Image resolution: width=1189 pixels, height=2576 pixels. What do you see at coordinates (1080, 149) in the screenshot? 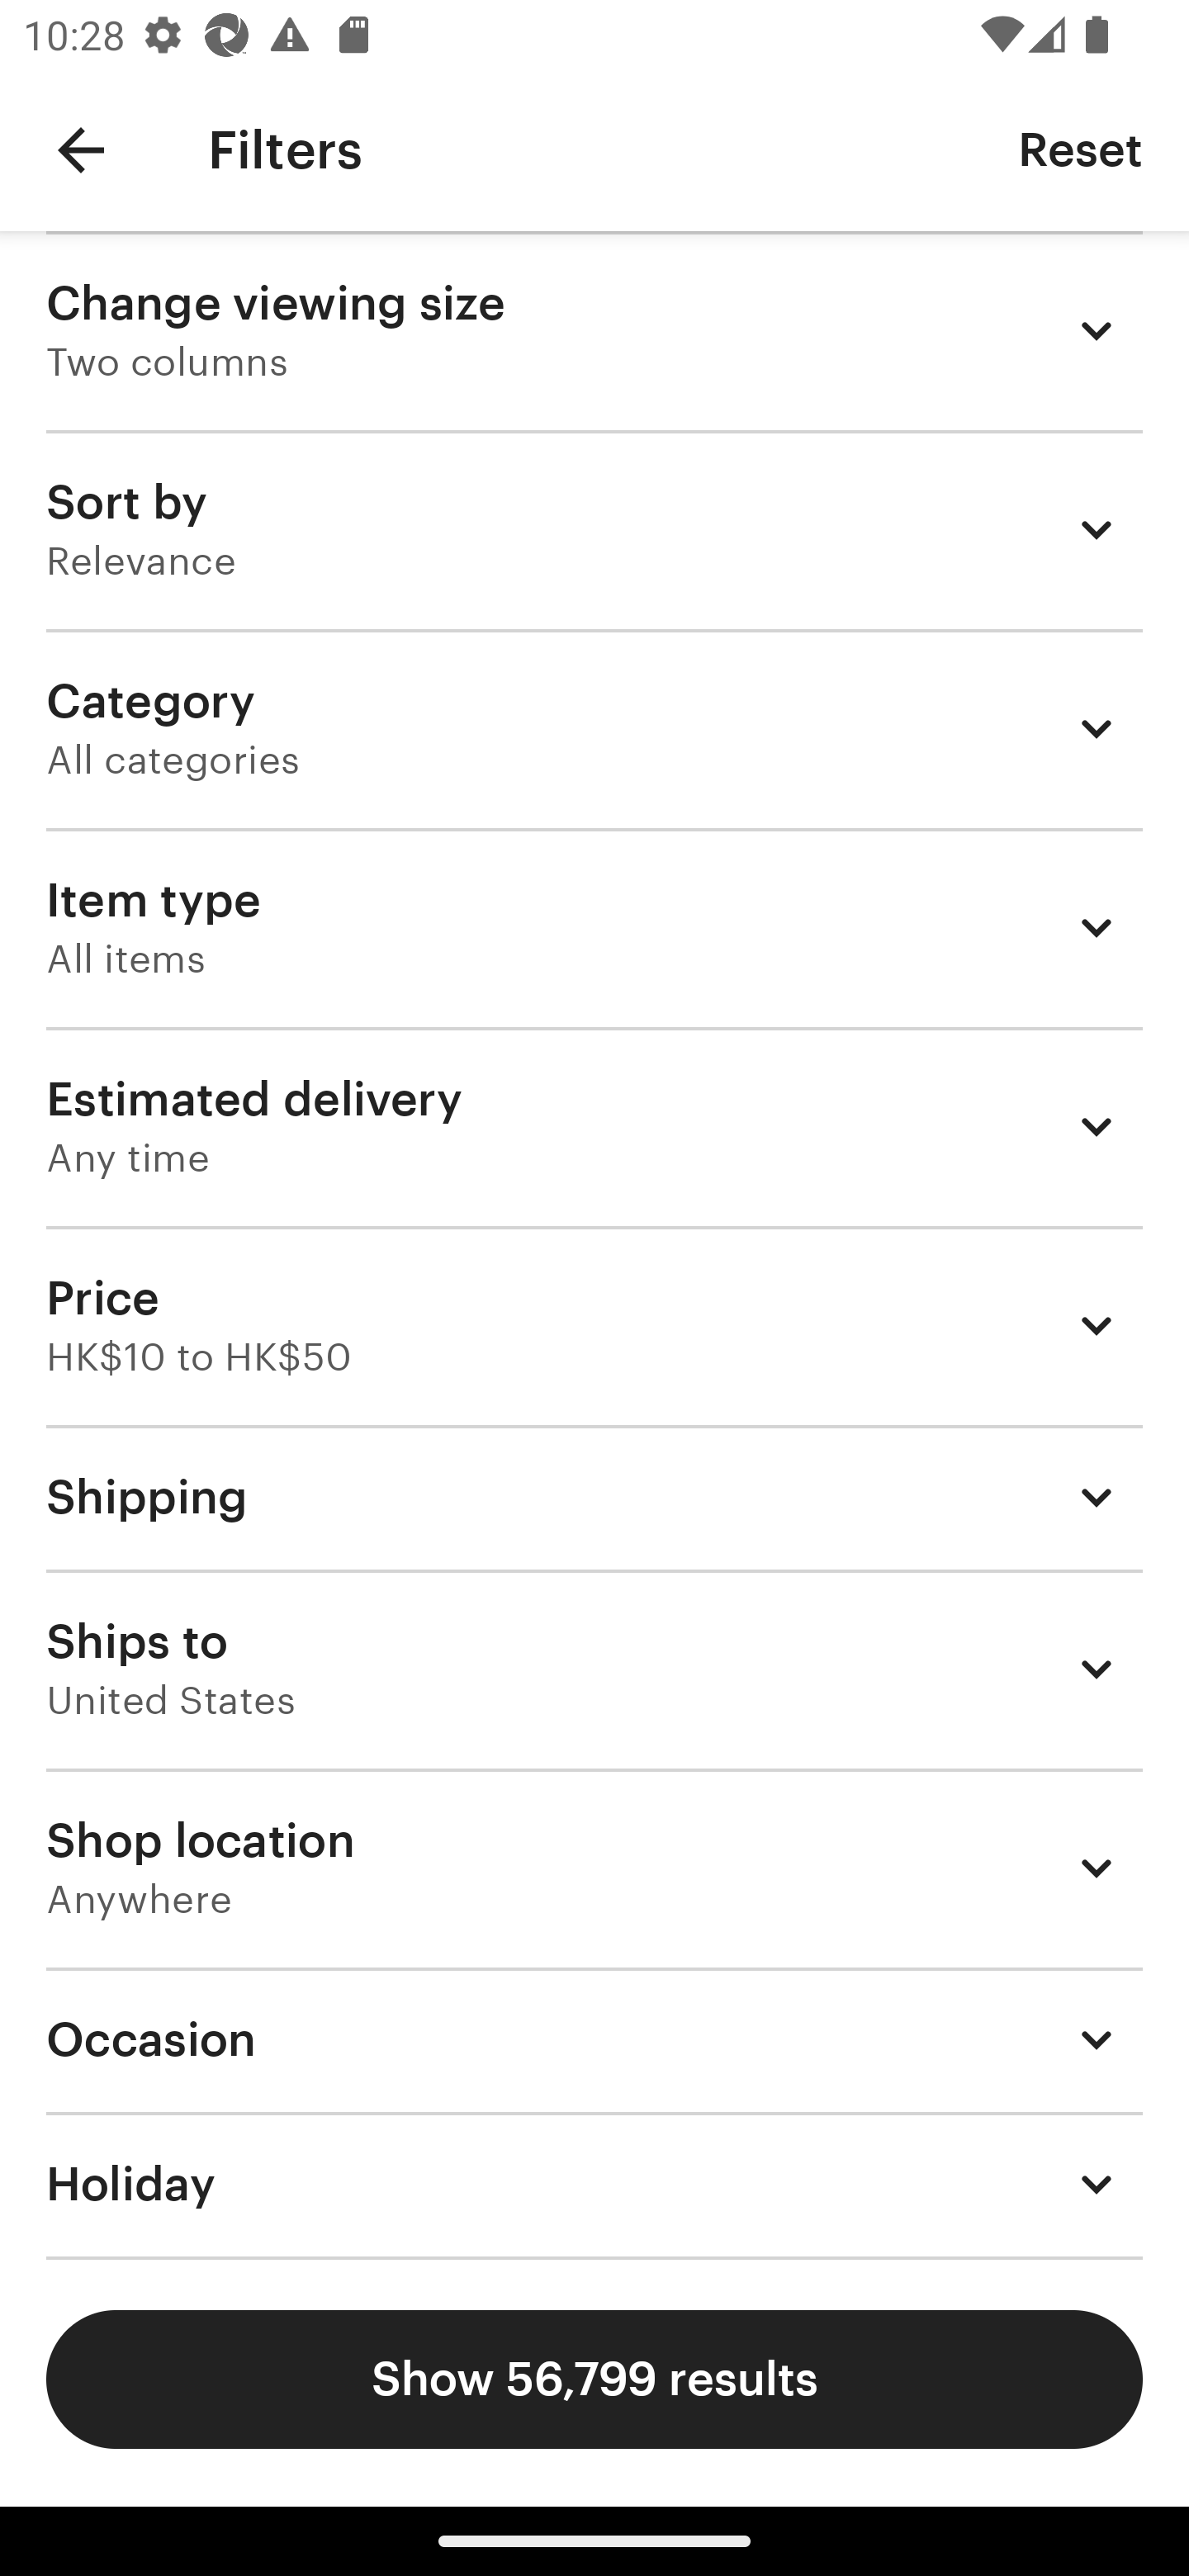
I see `Reset` at bounding box center [1080, 149].